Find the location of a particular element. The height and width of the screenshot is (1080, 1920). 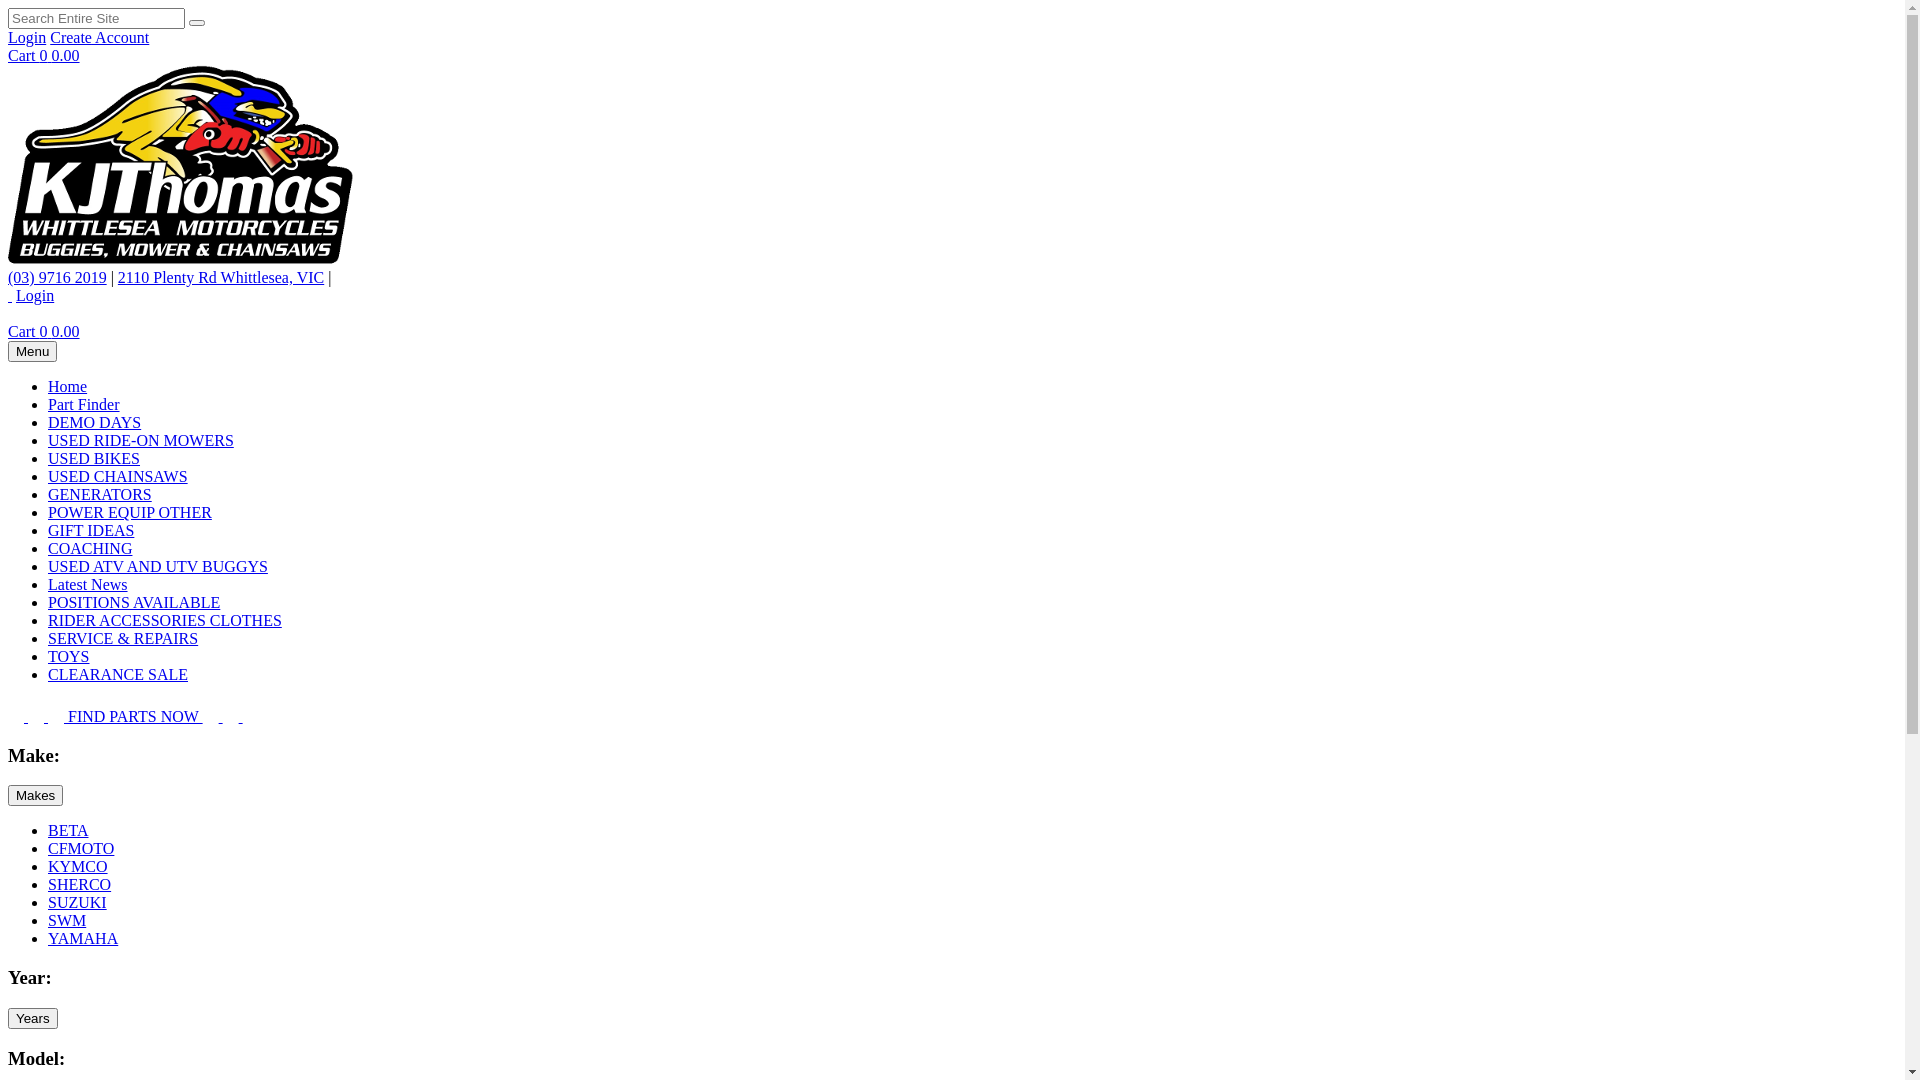

RIDER ACCESSORIES CLOTHES is located at coordinates (165, 620).